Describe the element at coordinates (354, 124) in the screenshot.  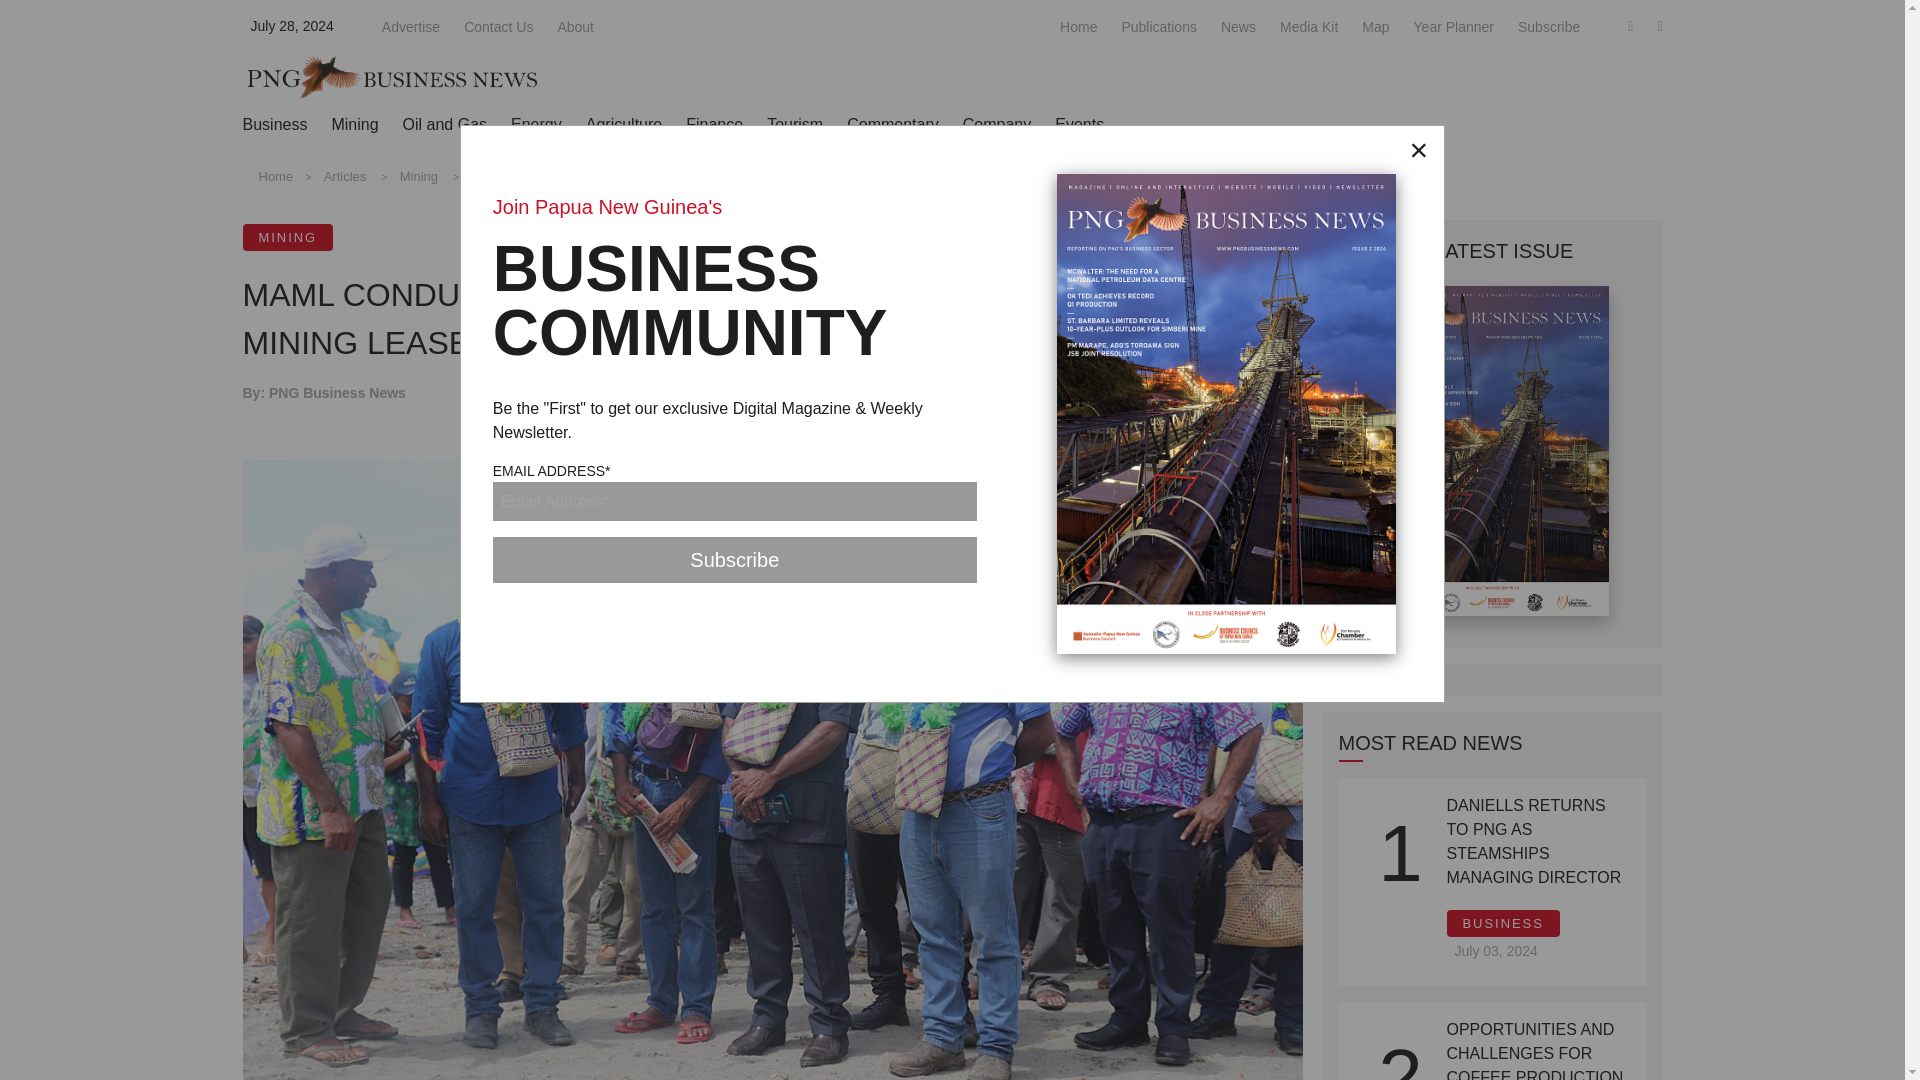
I see `Mining` at that location.